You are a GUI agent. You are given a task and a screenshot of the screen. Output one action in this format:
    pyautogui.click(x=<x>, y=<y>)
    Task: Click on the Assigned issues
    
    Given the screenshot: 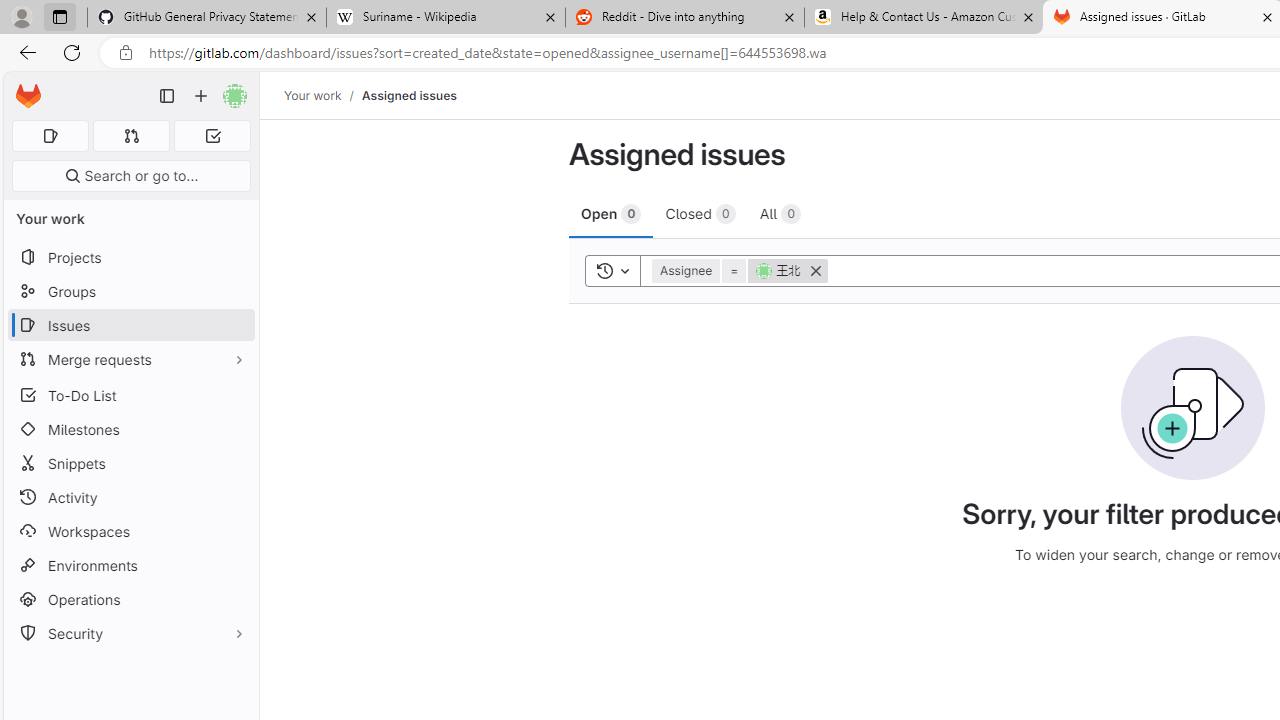 What is the action you would take?
    pyautogui.click(x=408, y=95)
    